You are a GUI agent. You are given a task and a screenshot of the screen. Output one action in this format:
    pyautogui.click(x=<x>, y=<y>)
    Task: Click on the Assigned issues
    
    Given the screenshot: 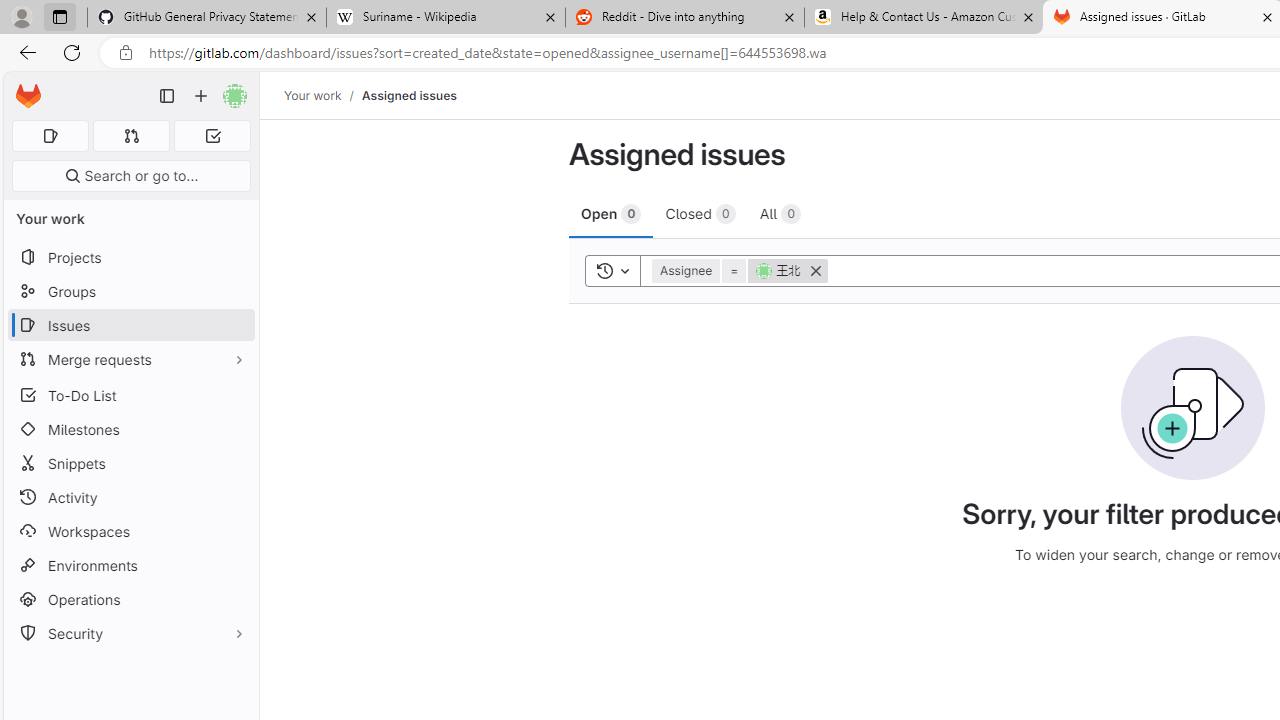 What is the action you would take?
    pyautogui.click(x=408, y=95)
    